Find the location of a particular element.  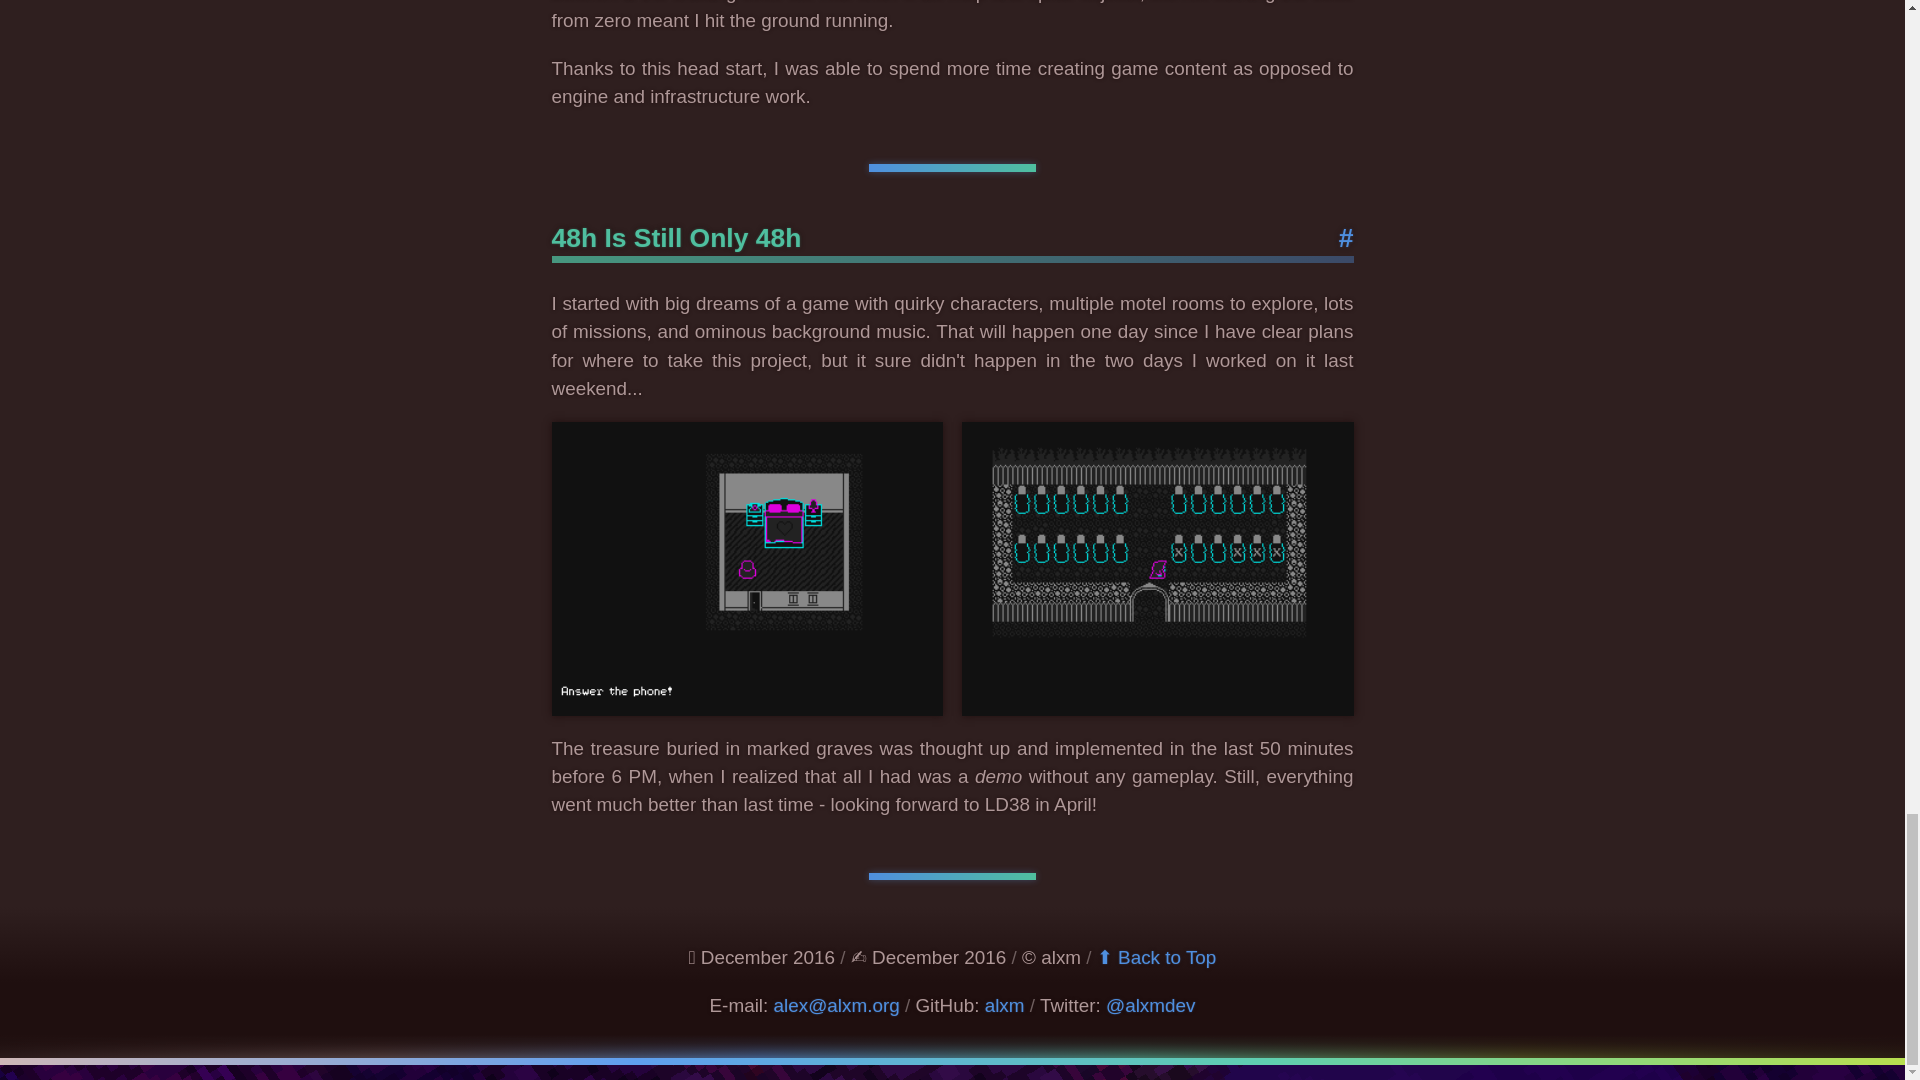

alxm is located at coordinates (1004, 1005).